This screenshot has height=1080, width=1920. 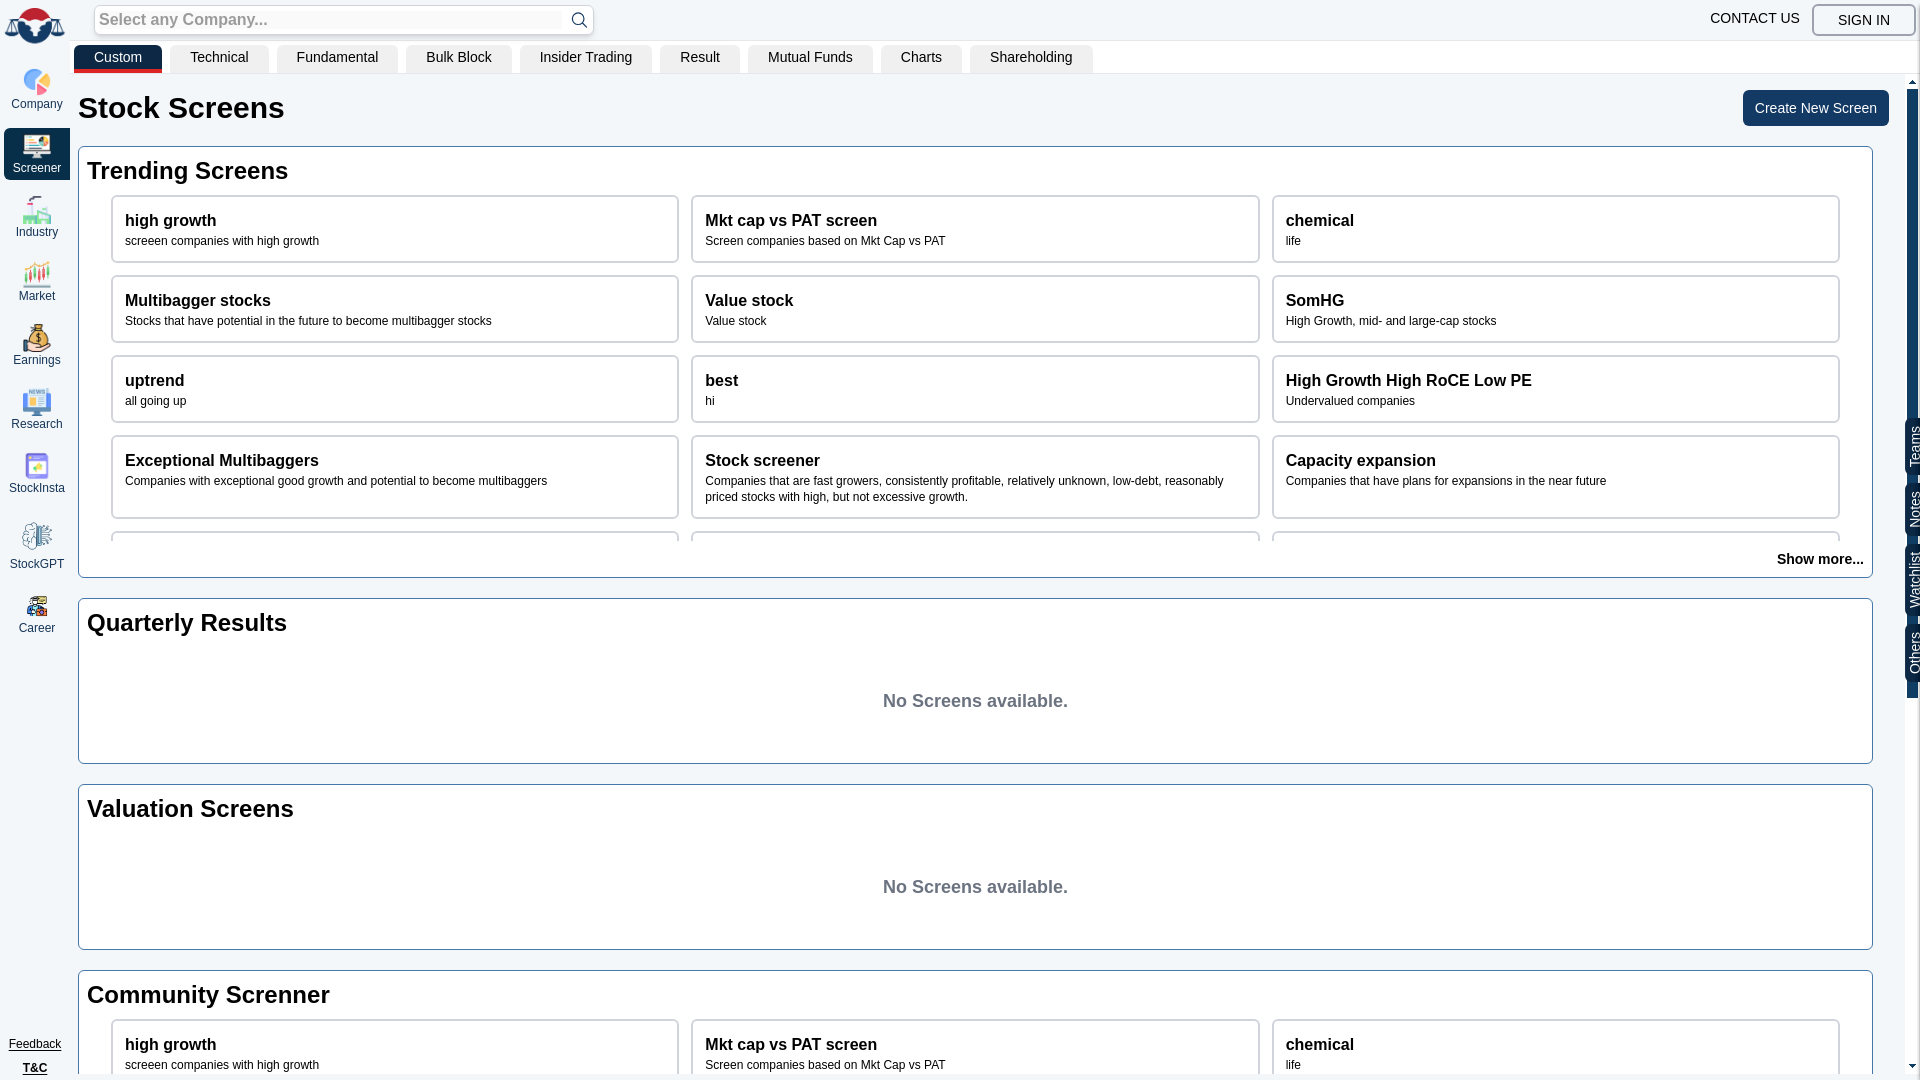 I want to click on Shareholding, so click(x=1030, y=59).